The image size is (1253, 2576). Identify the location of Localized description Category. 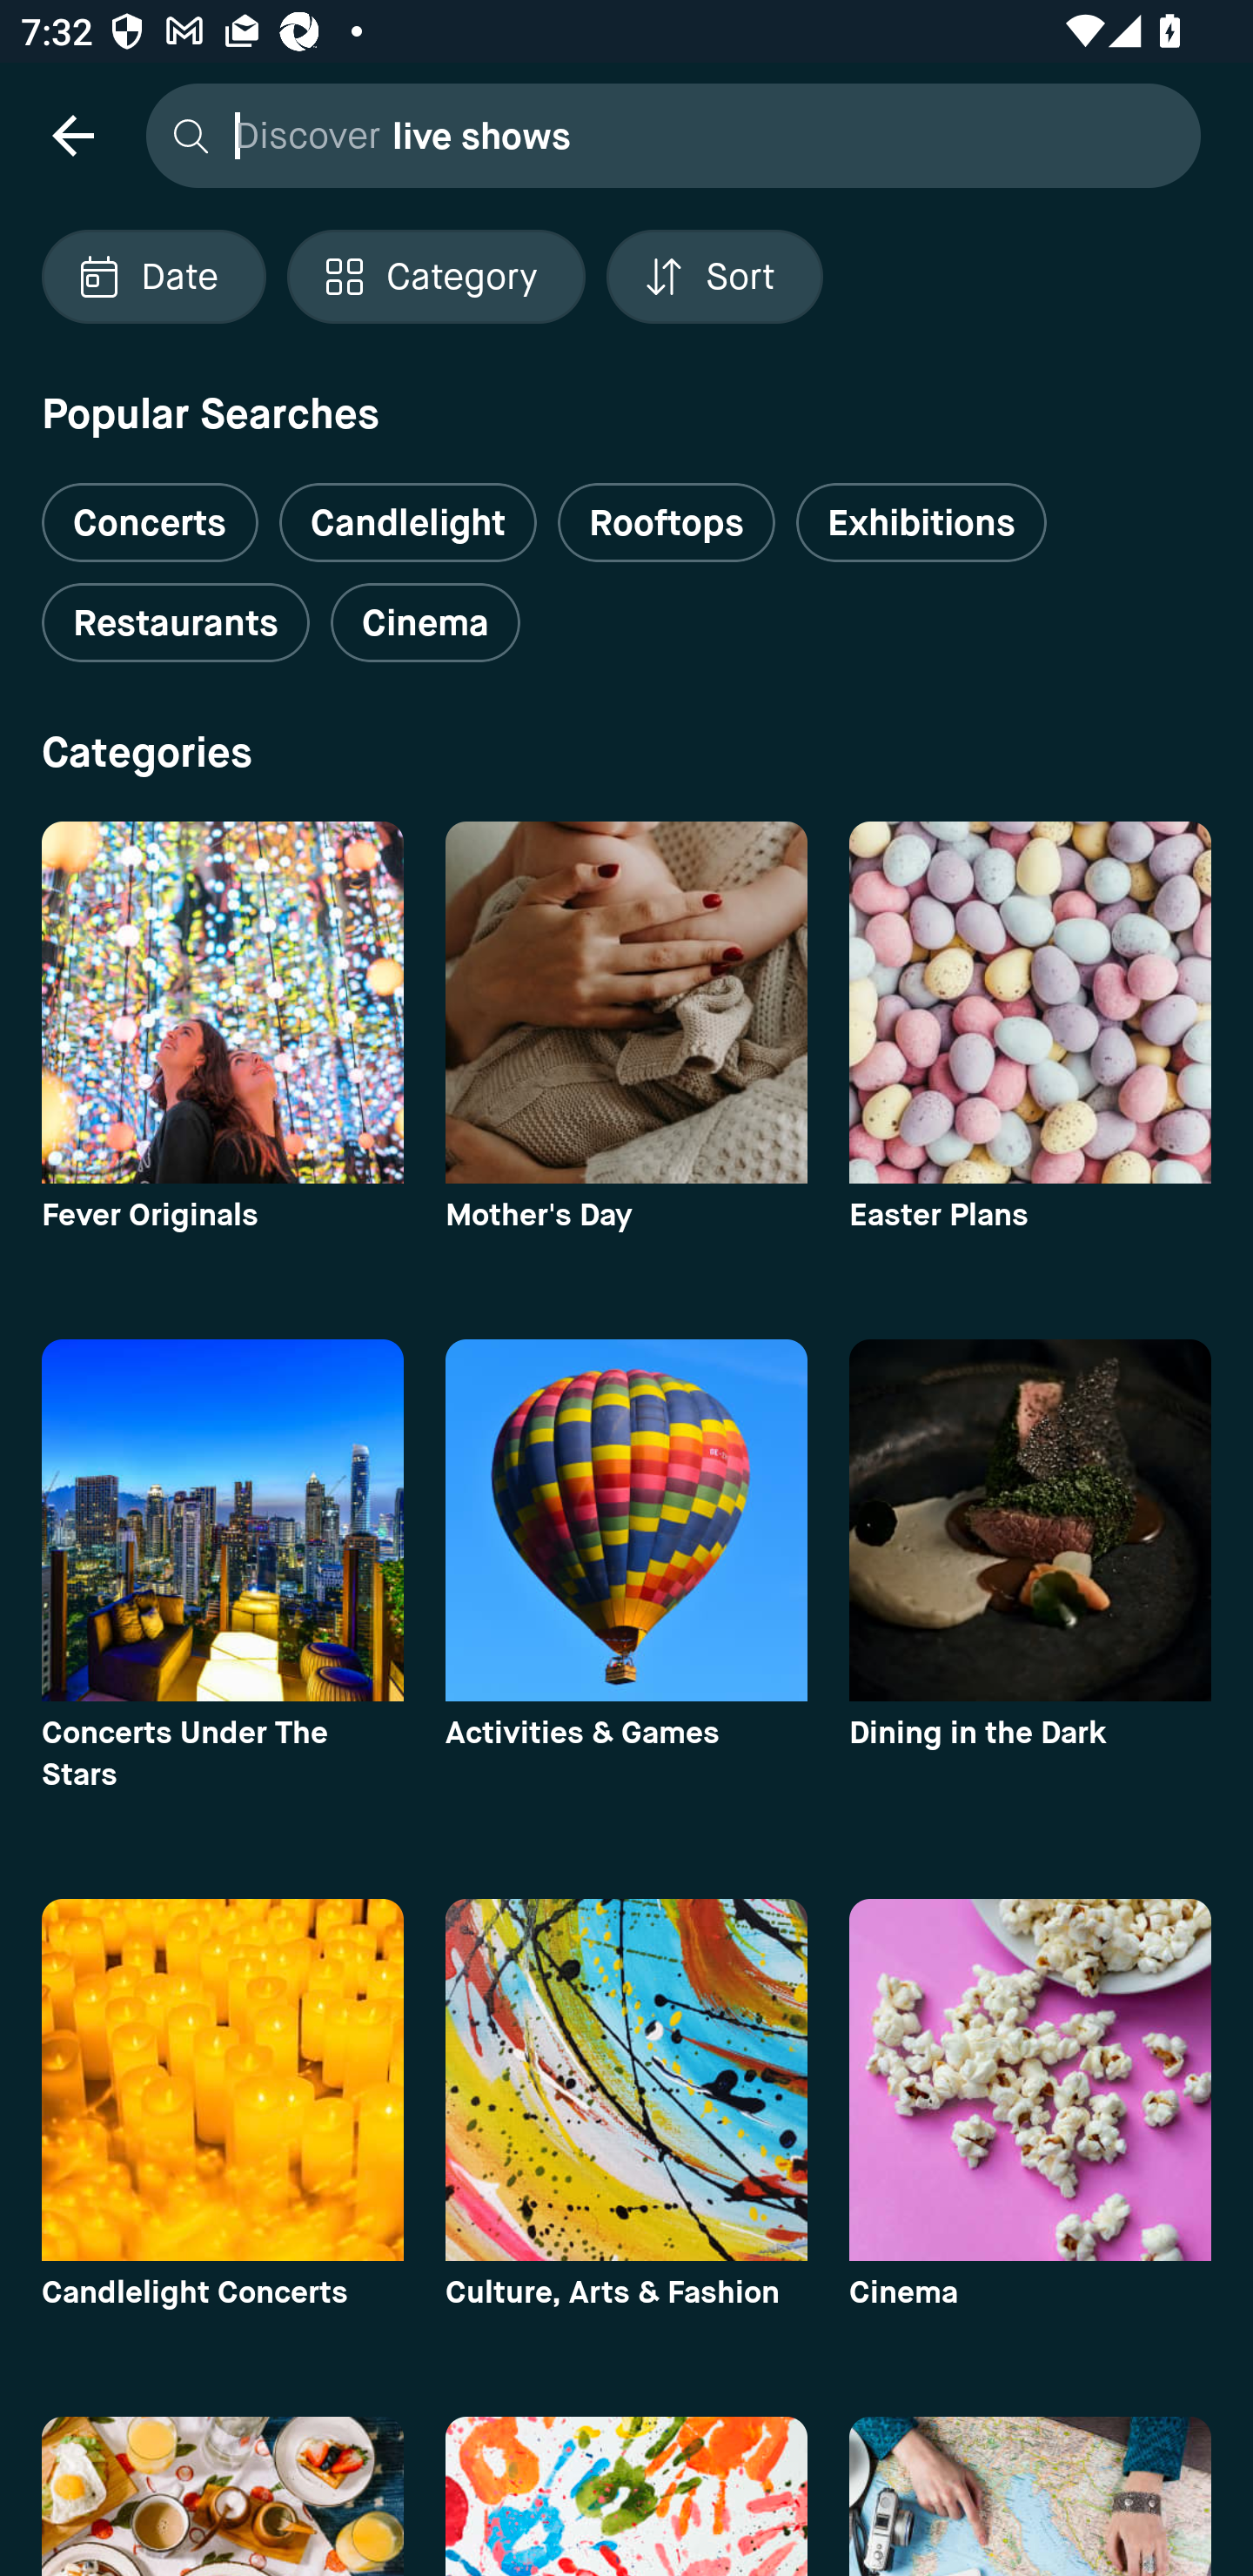
(435, 277).